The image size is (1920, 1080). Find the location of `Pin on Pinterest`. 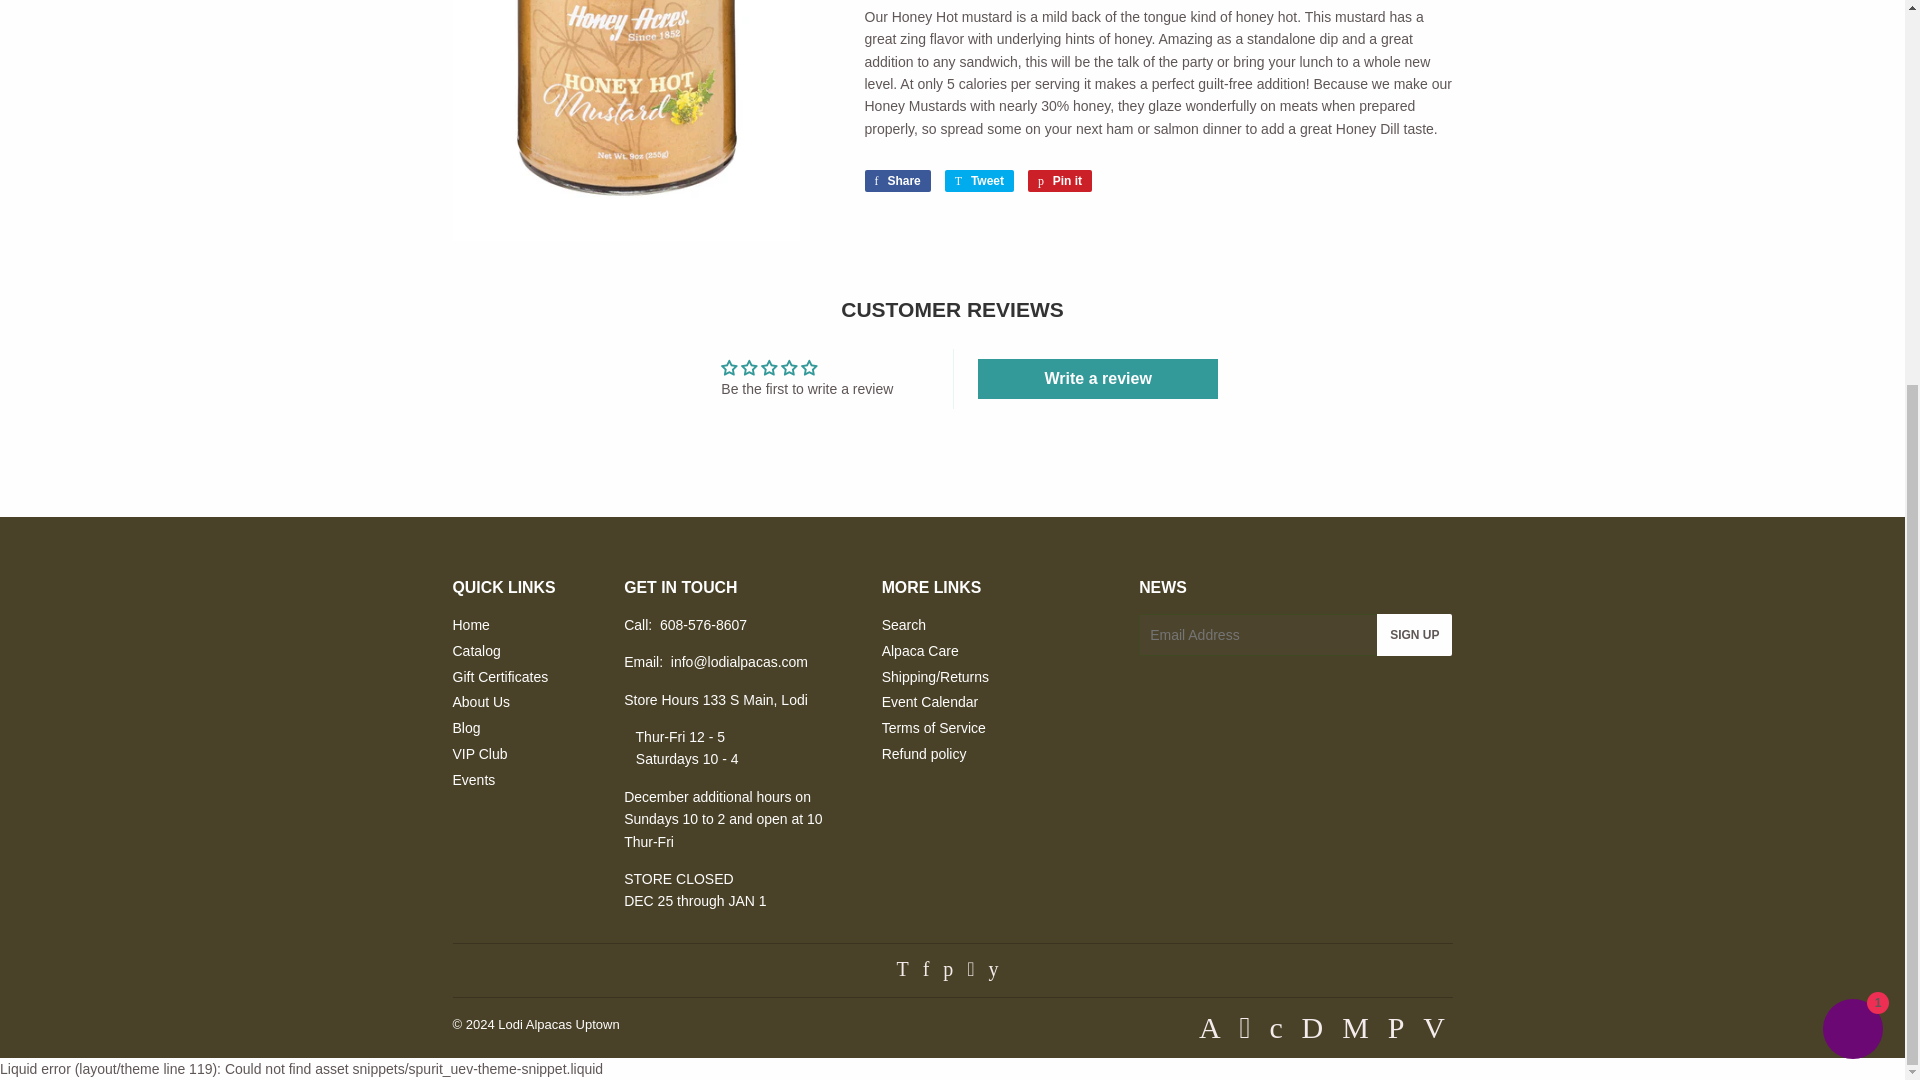

Pin on Pinterest is located at coordinates (896, 180).